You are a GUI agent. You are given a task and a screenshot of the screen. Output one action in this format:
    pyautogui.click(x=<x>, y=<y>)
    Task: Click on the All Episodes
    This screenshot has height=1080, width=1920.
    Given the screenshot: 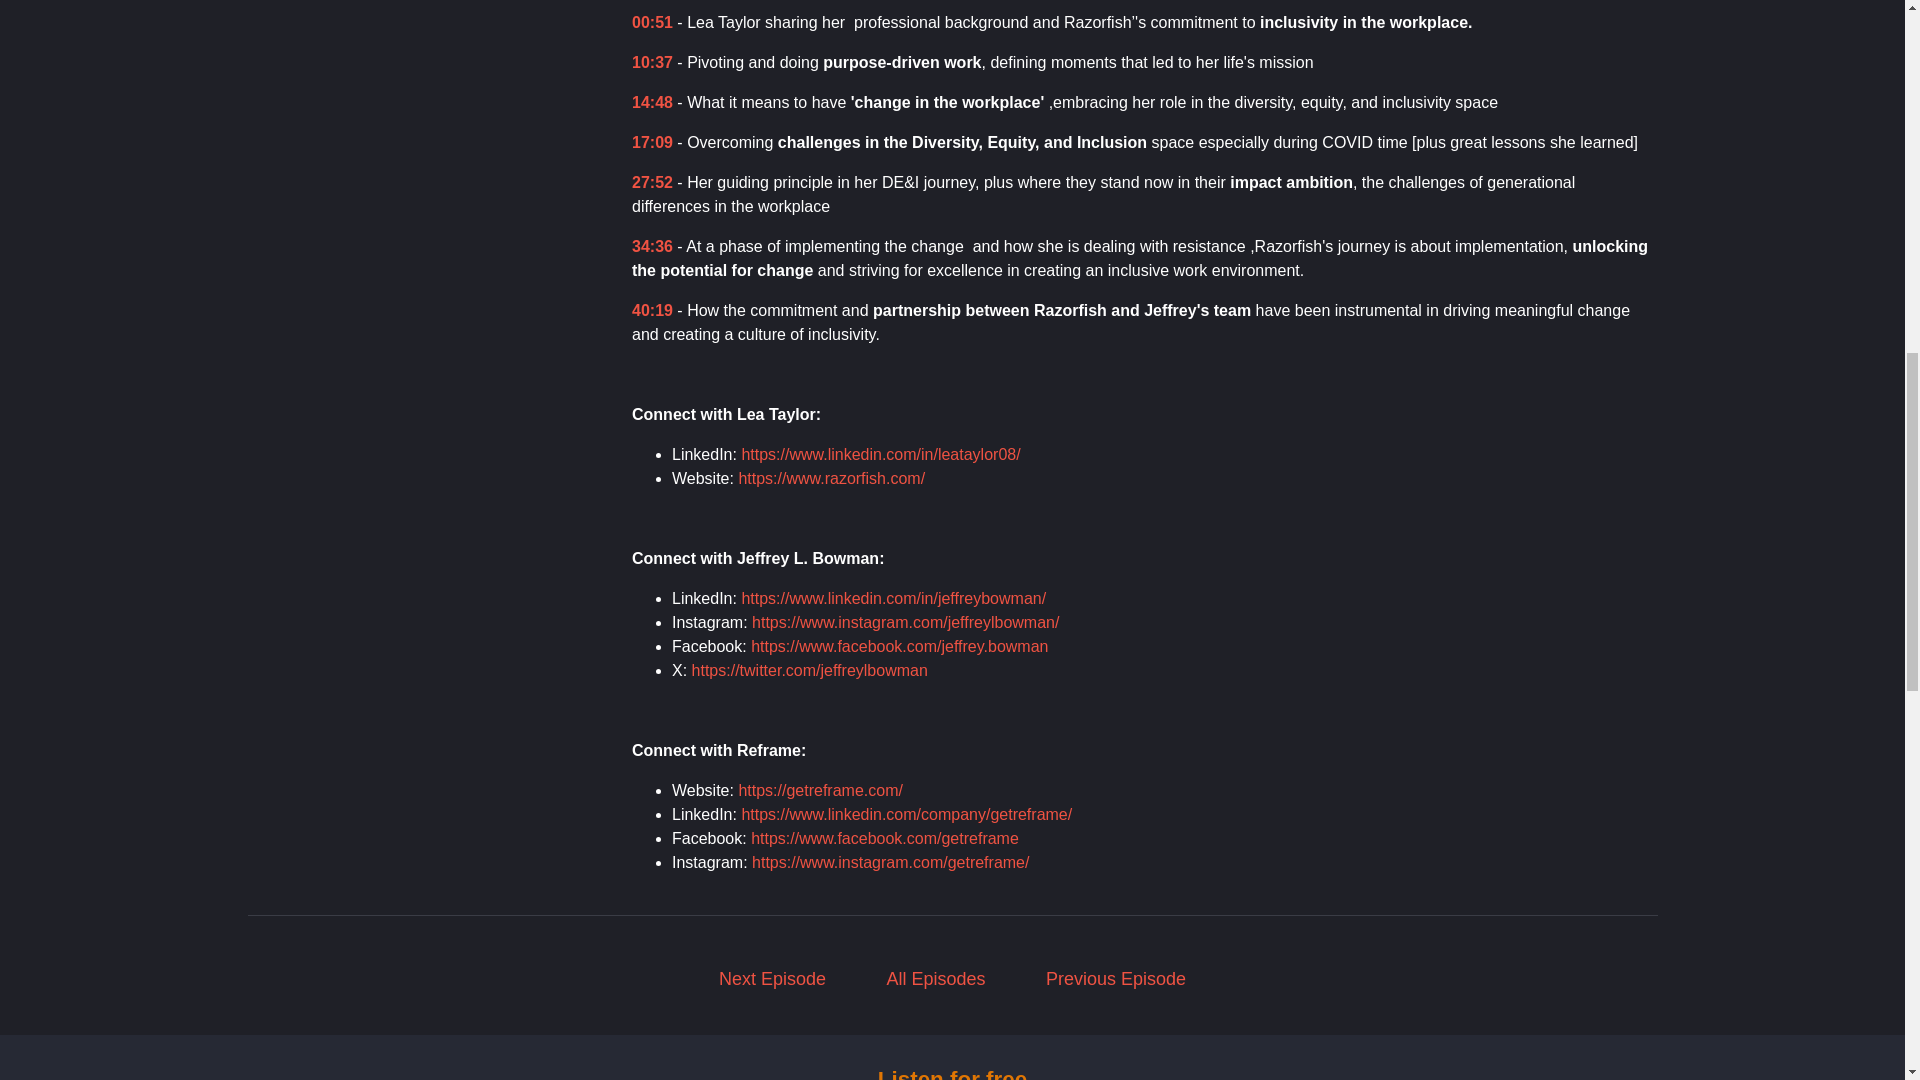 What is the action you would take?
    pyautogui.click(x=936, y=979)
    